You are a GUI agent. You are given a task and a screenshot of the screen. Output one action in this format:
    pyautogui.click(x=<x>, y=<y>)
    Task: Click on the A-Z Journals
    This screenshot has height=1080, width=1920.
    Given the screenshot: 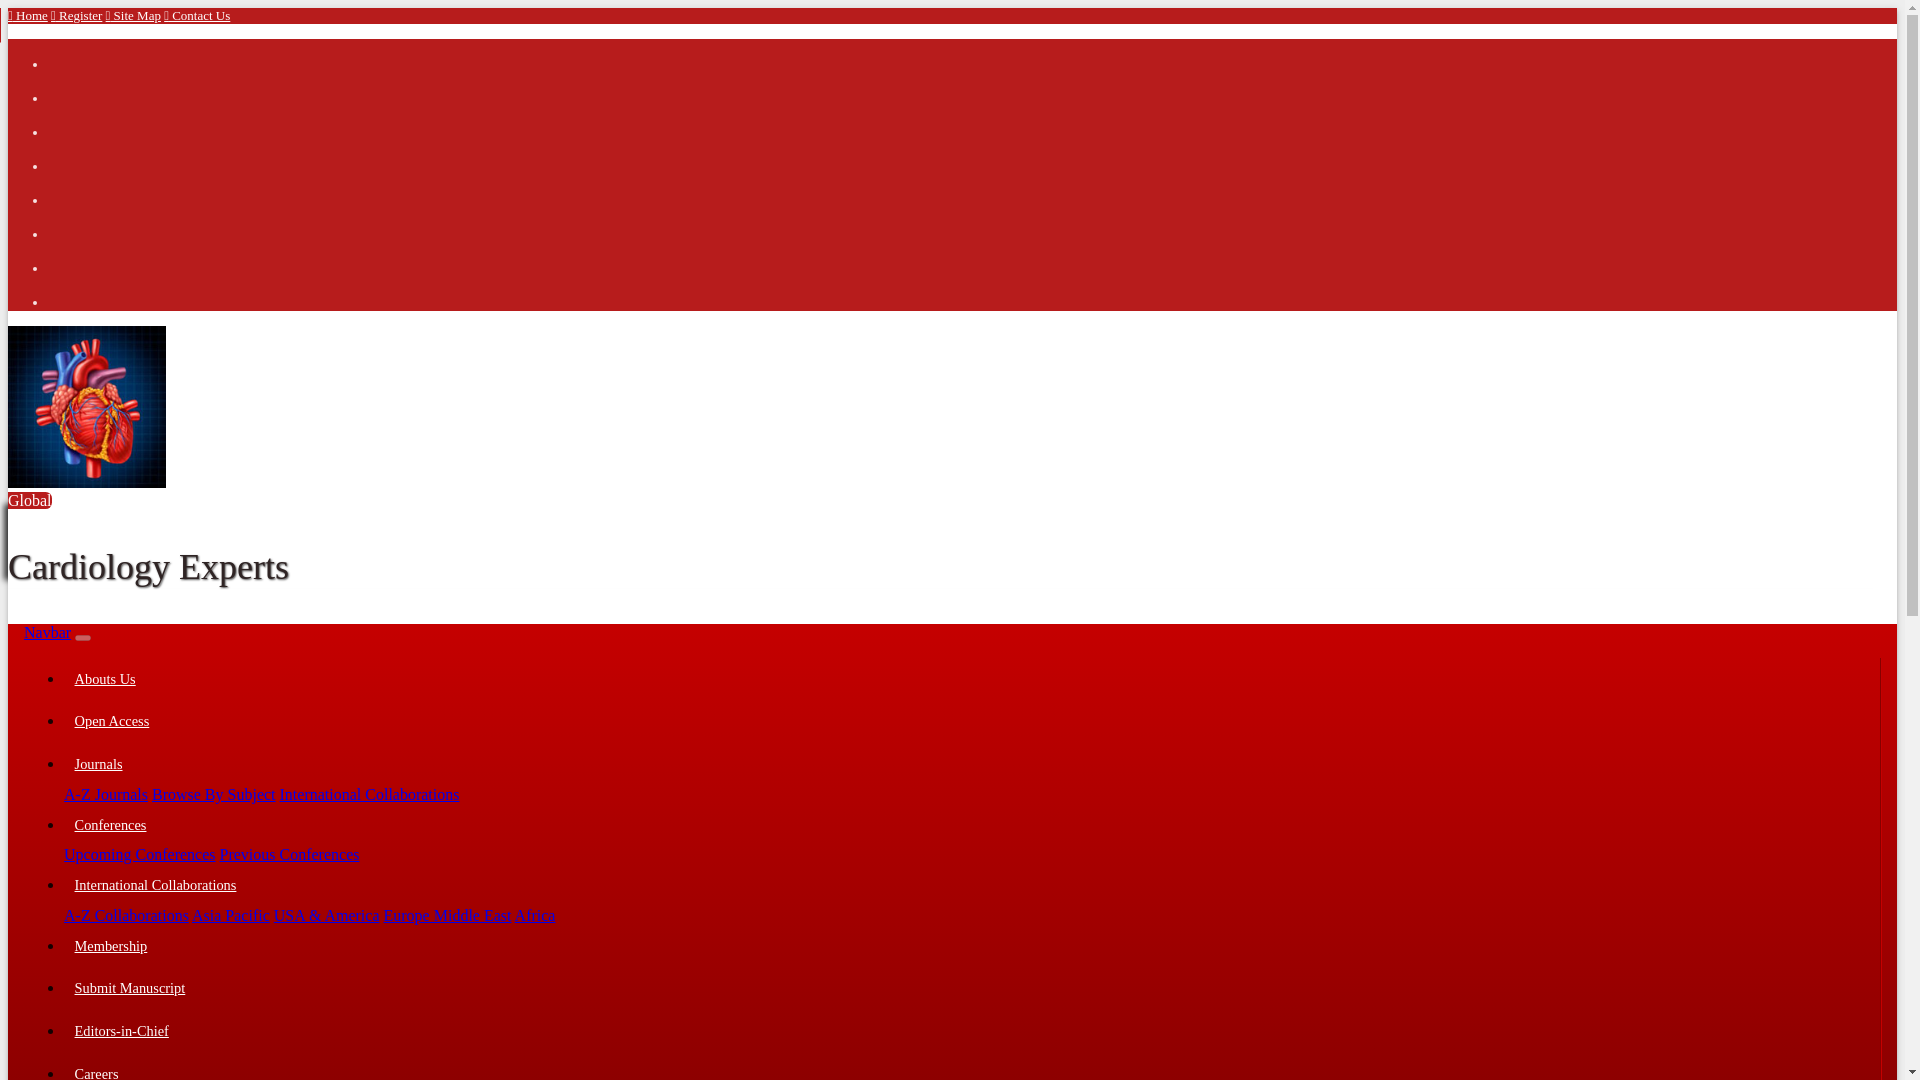 What is the action you would take?
    pyautogui.click(x=105, y=794)
    